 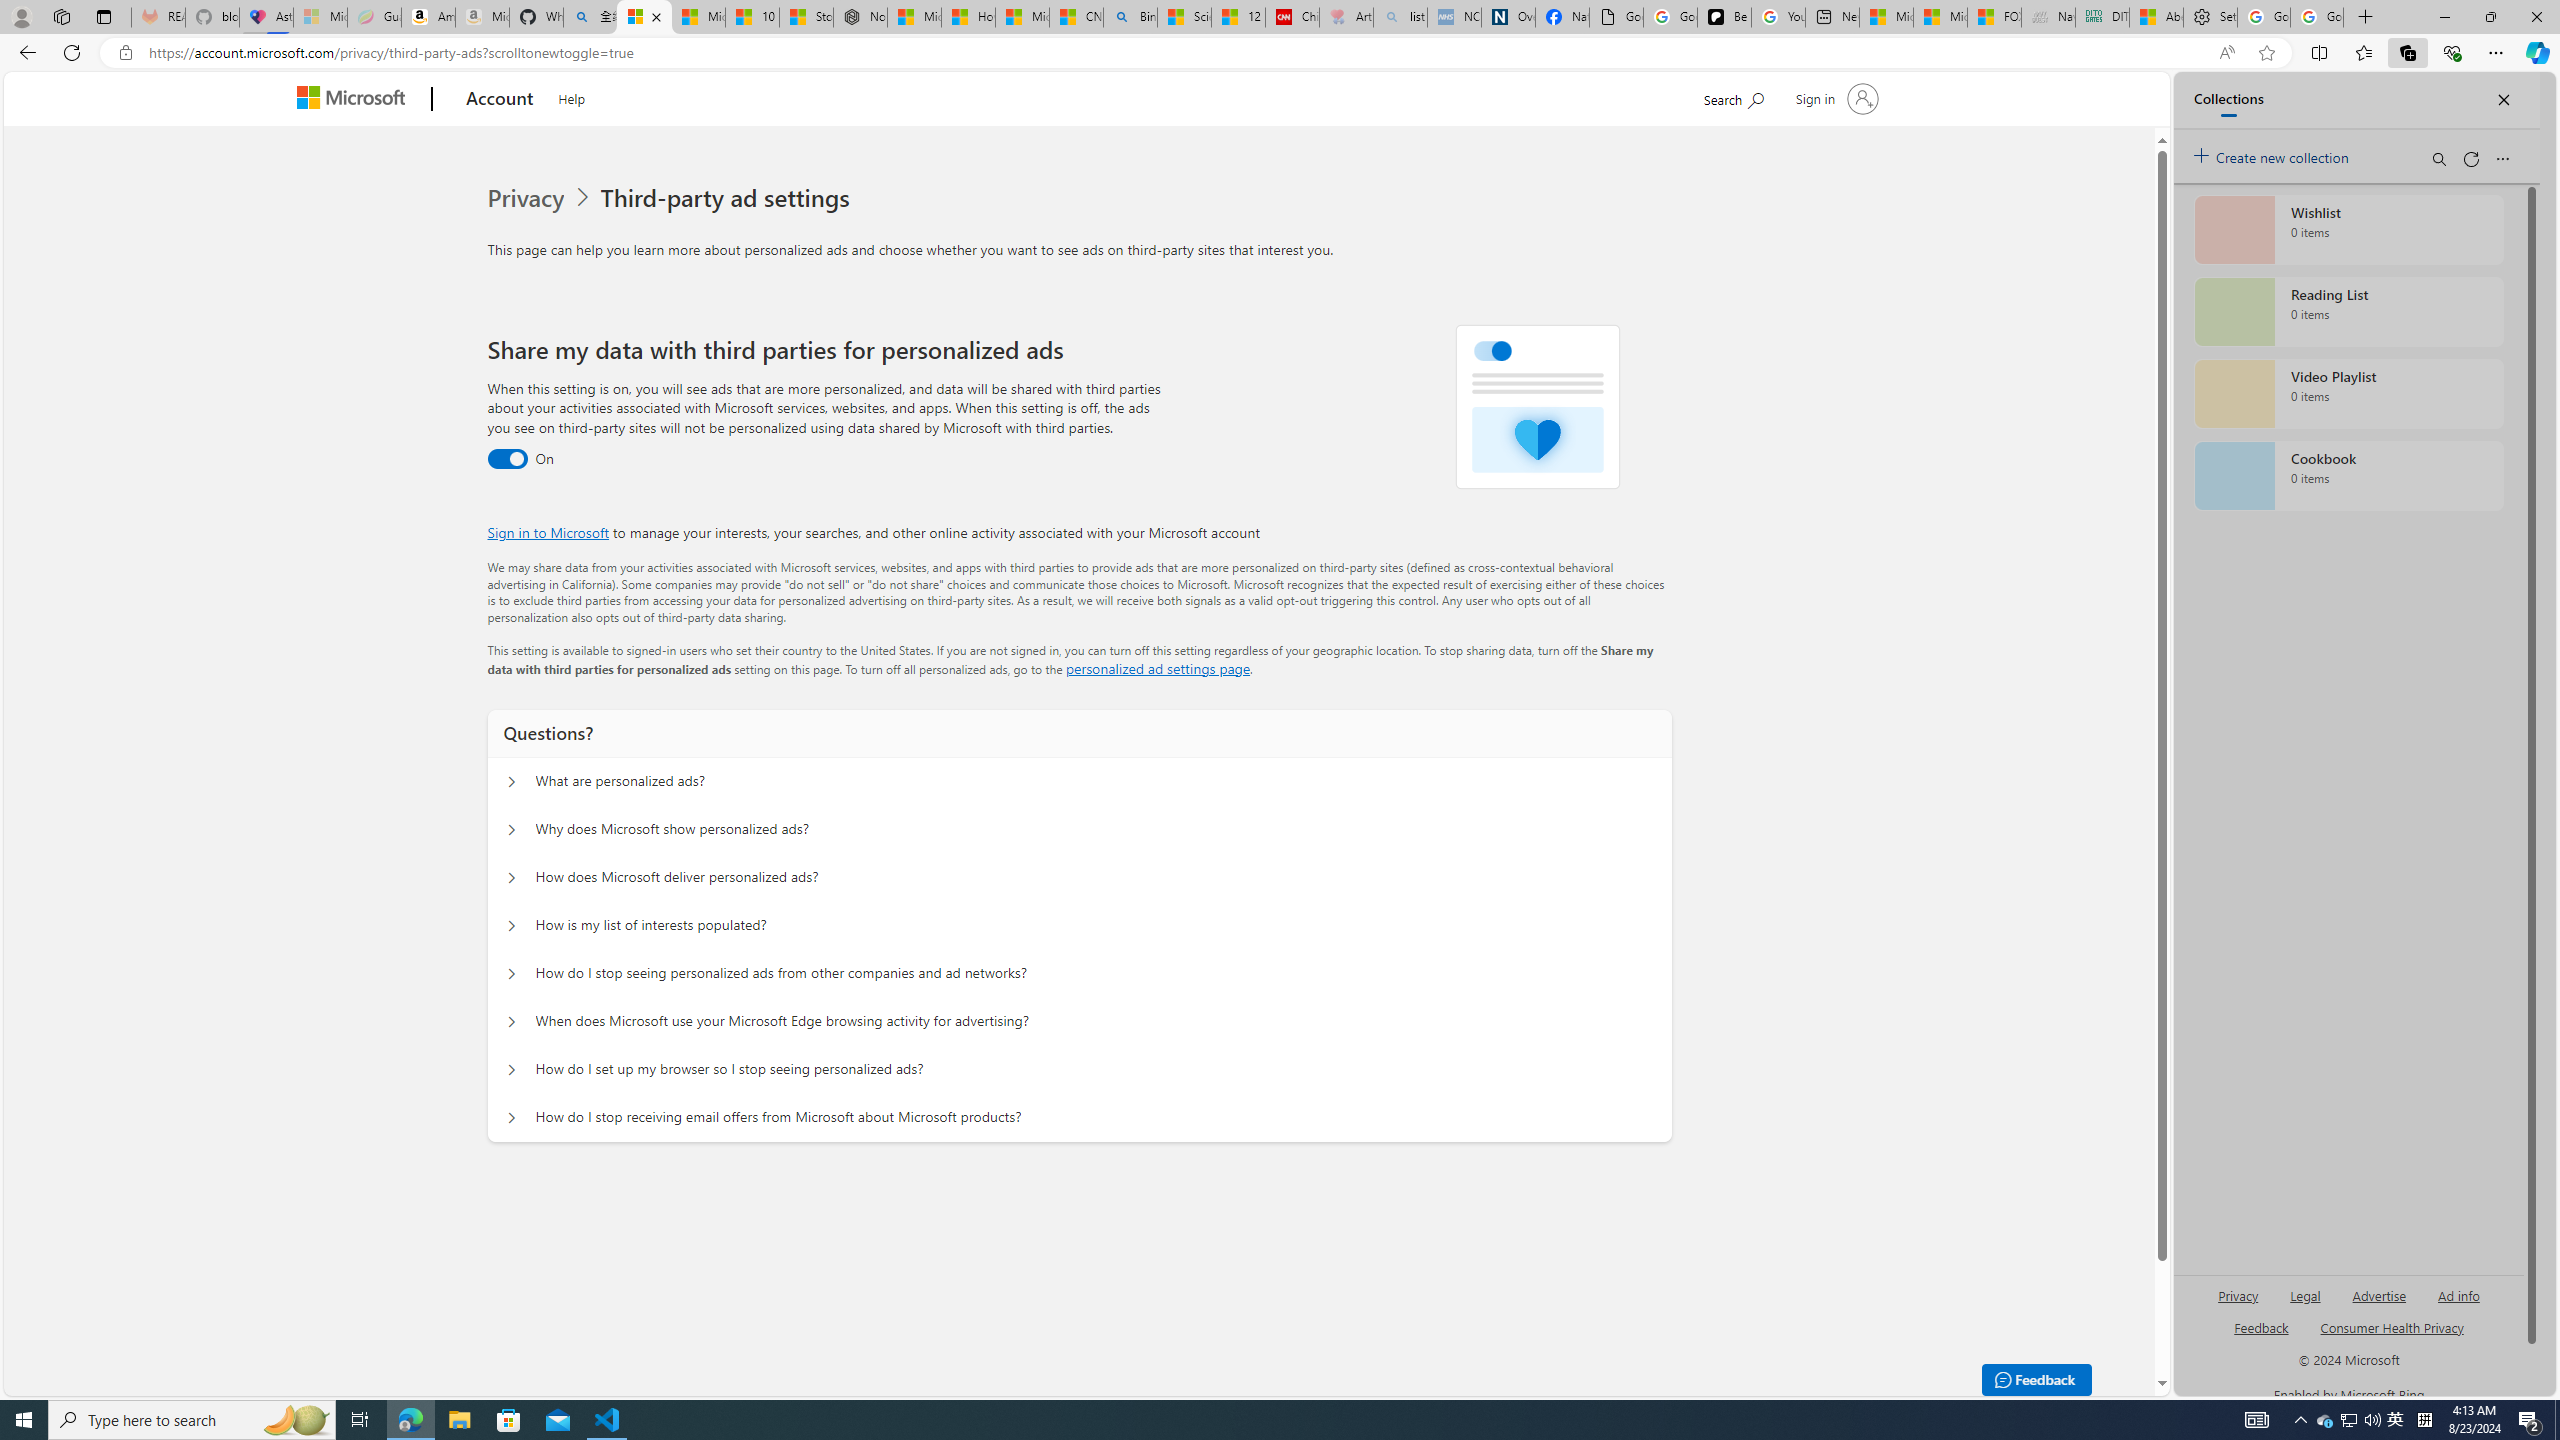 I want to click on list of asthma inhalers uk - Search - Sleeping, so click(x=1400, y=17).